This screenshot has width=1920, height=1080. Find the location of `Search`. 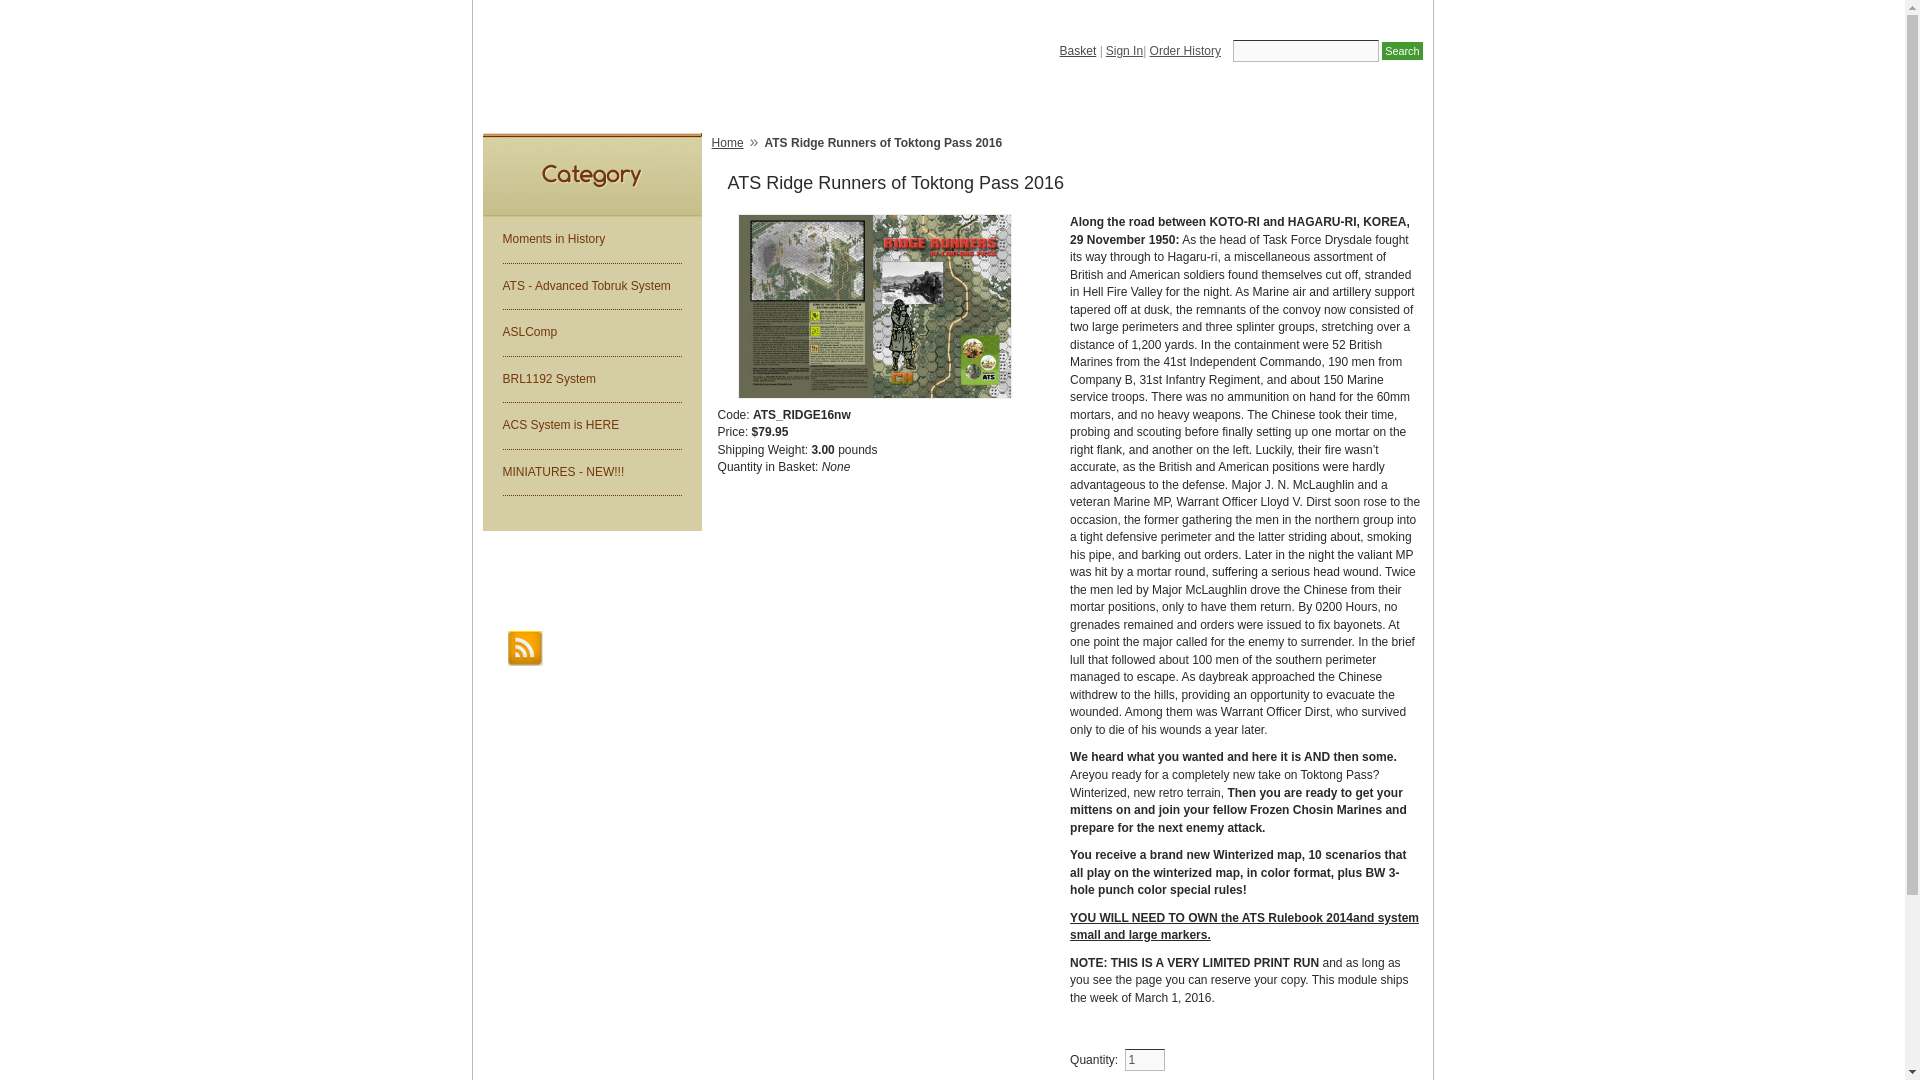

Search is located at coordinates (1402, 51).